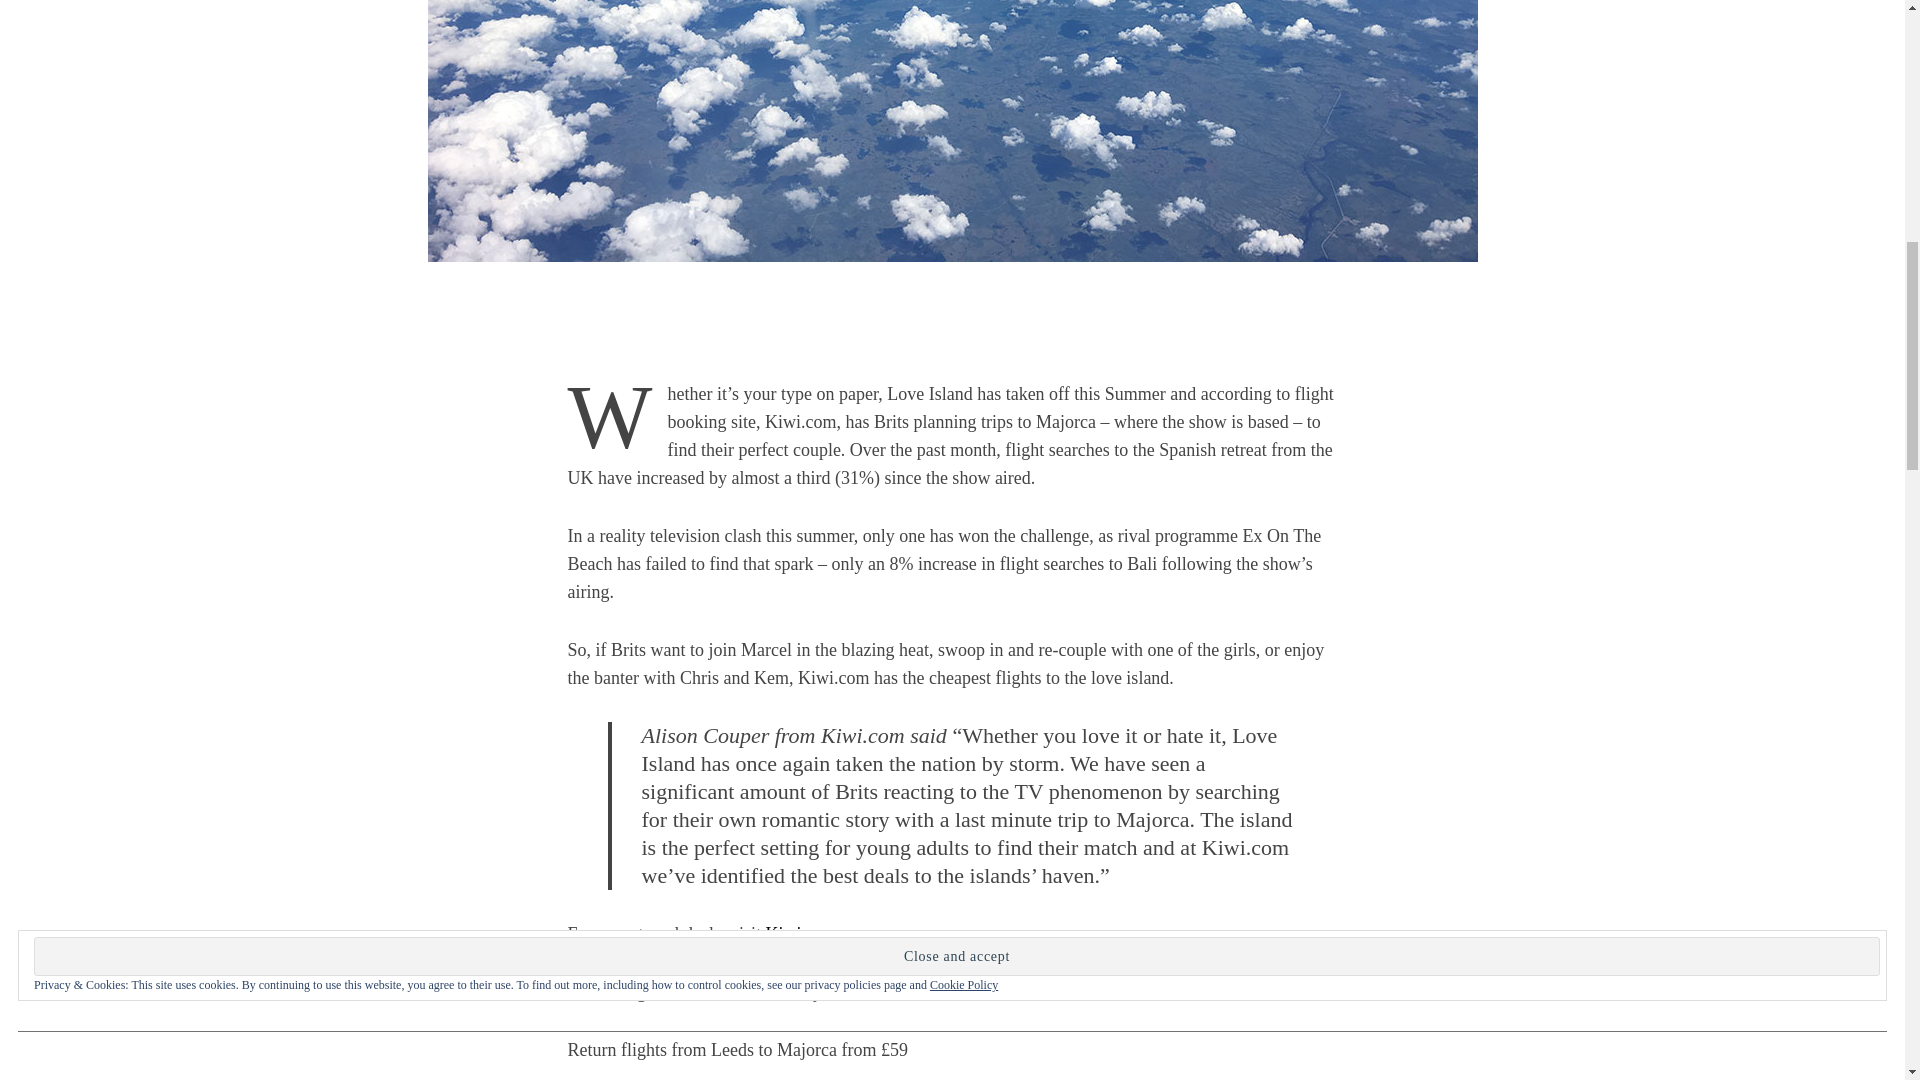 Image resolution: width=1920 pixels, height=1080 pixels. What do you see at coordinates (800, 934) in the screenshot?
I see `Kiwi.com` at bounding box center [800, 934].